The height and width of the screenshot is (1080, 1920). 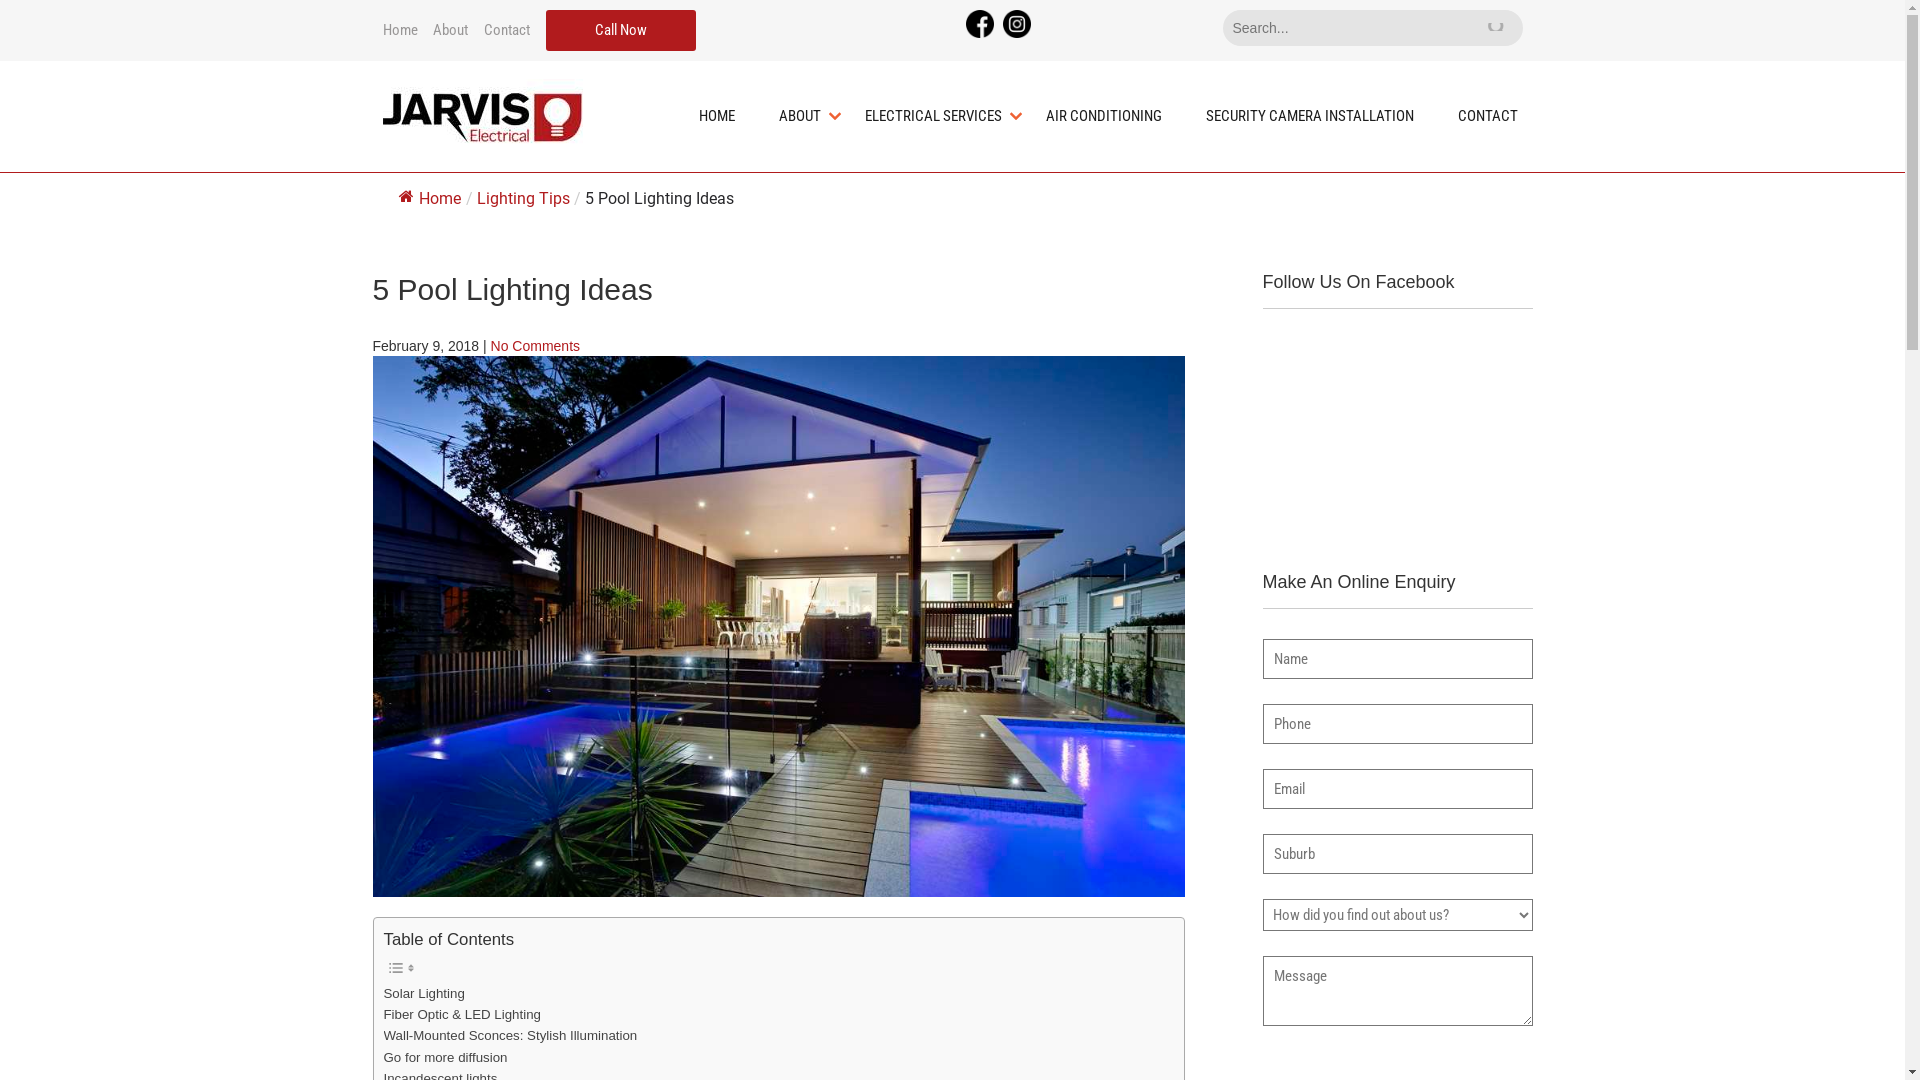 I want to click on HOME, so click(x=717, y=116).